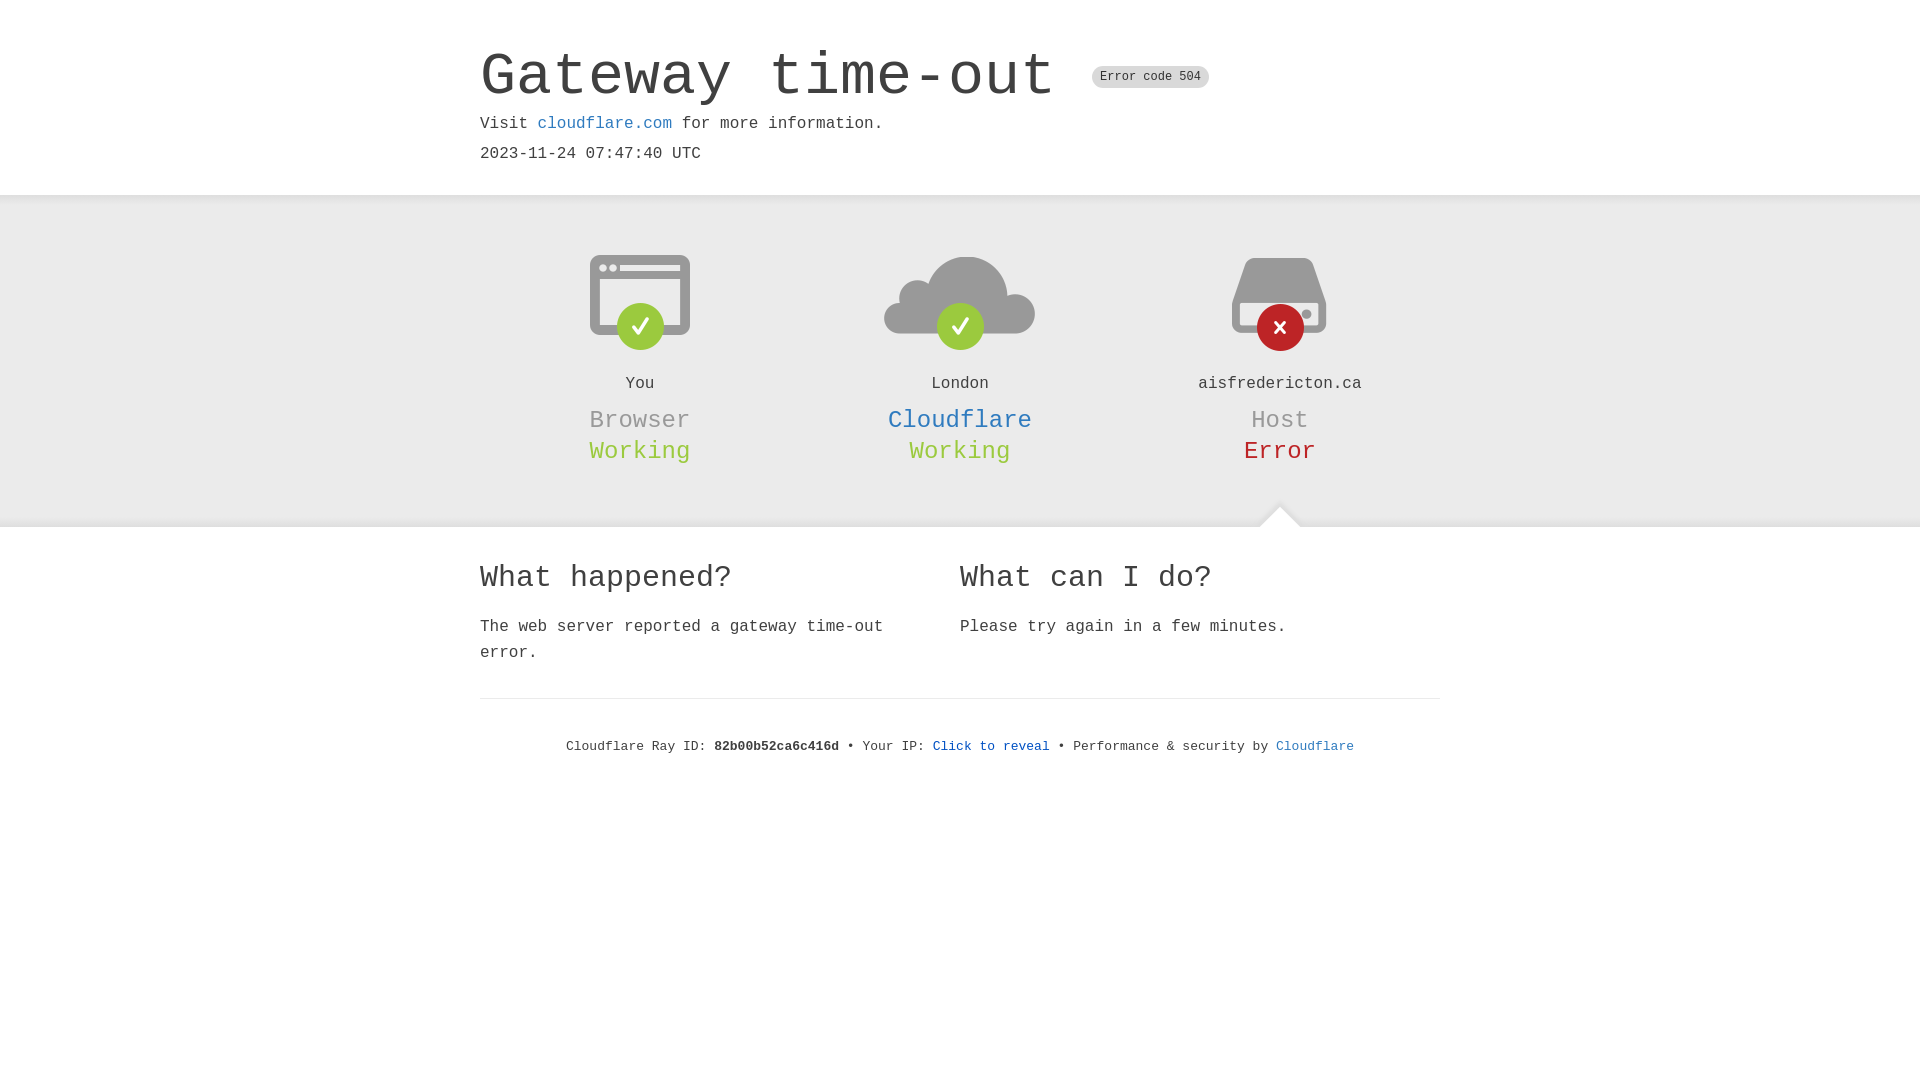 This screenshot has height=1080, width=1920. Describe the element at coordinates (605, 124) in the screenshot. I see `cloudflare.com` at that location.